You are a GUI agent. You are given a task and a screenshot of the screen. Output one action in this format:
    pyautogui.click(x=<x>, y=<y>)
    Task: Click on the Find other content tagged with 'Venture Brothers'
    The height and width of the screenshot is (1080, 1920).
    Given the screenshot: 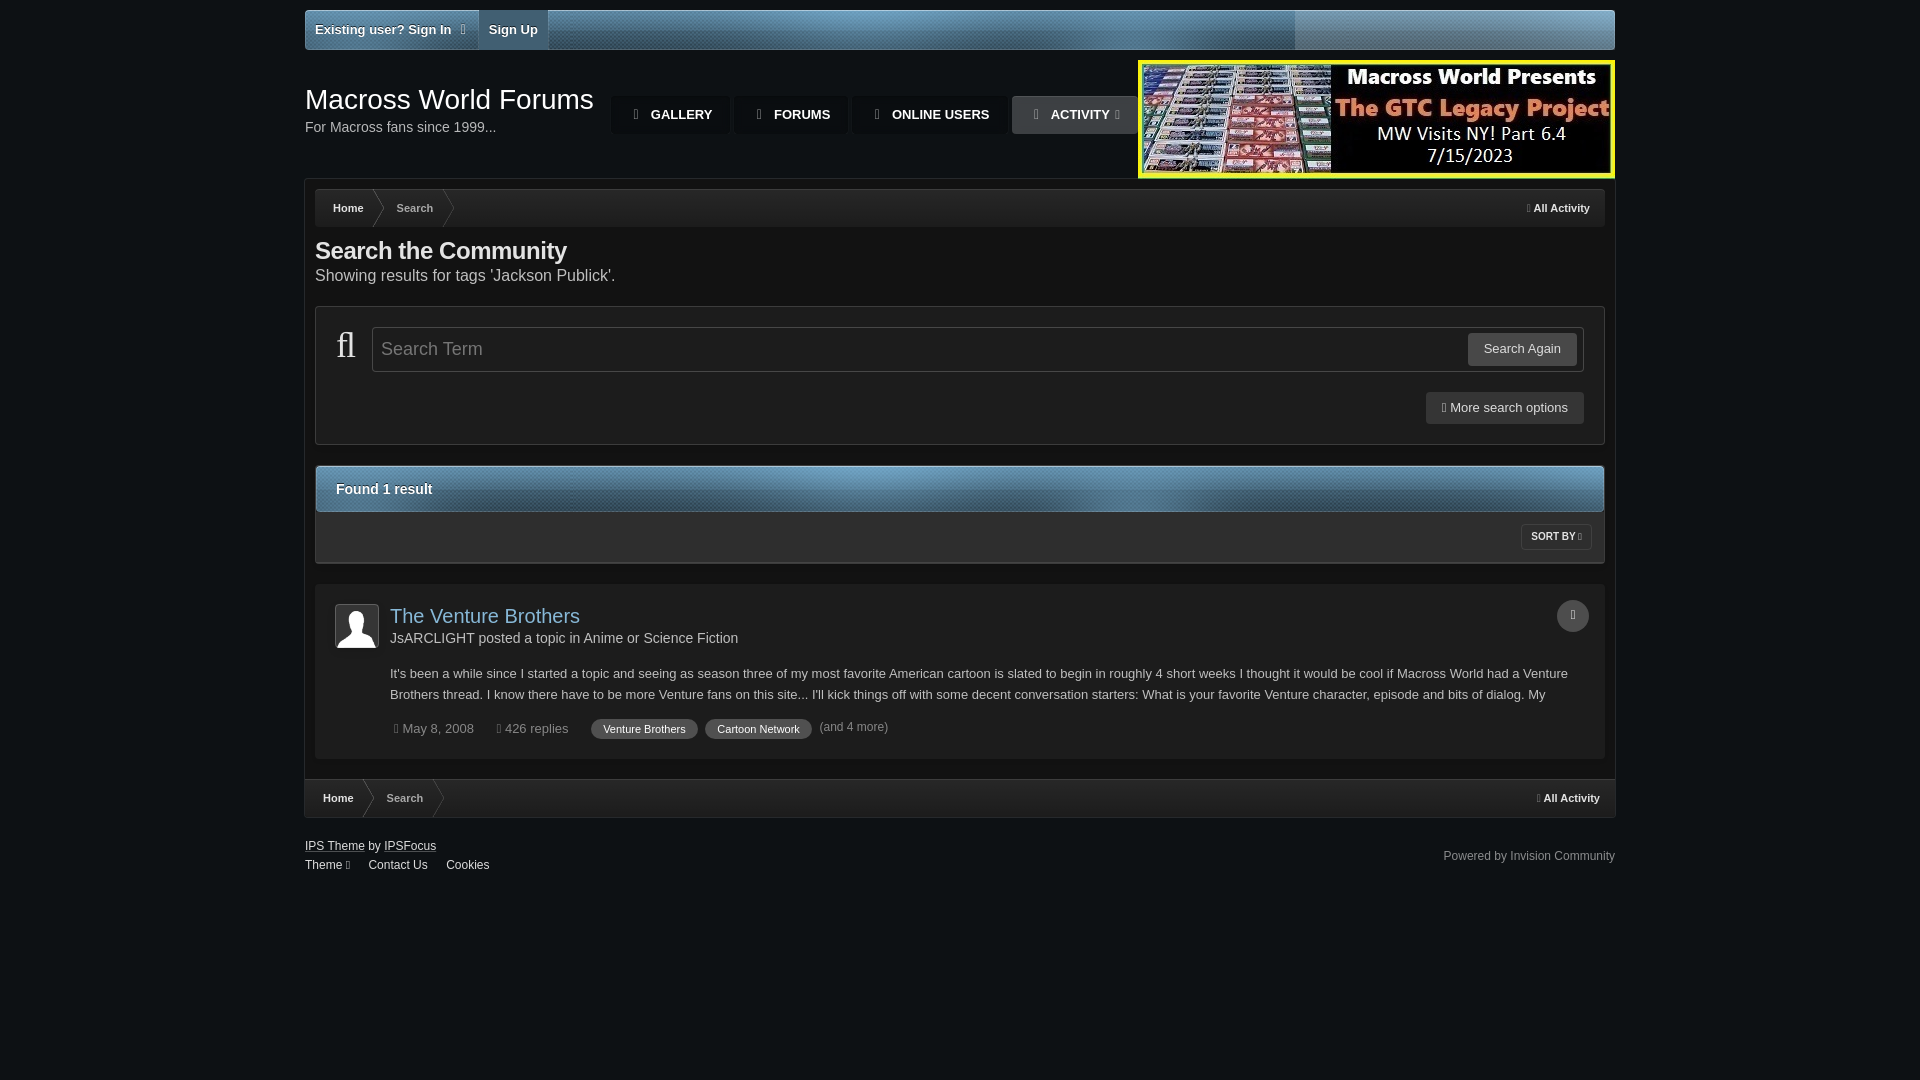 What is the action you would take?
    pyautogui.click(x=449, y=109)
    